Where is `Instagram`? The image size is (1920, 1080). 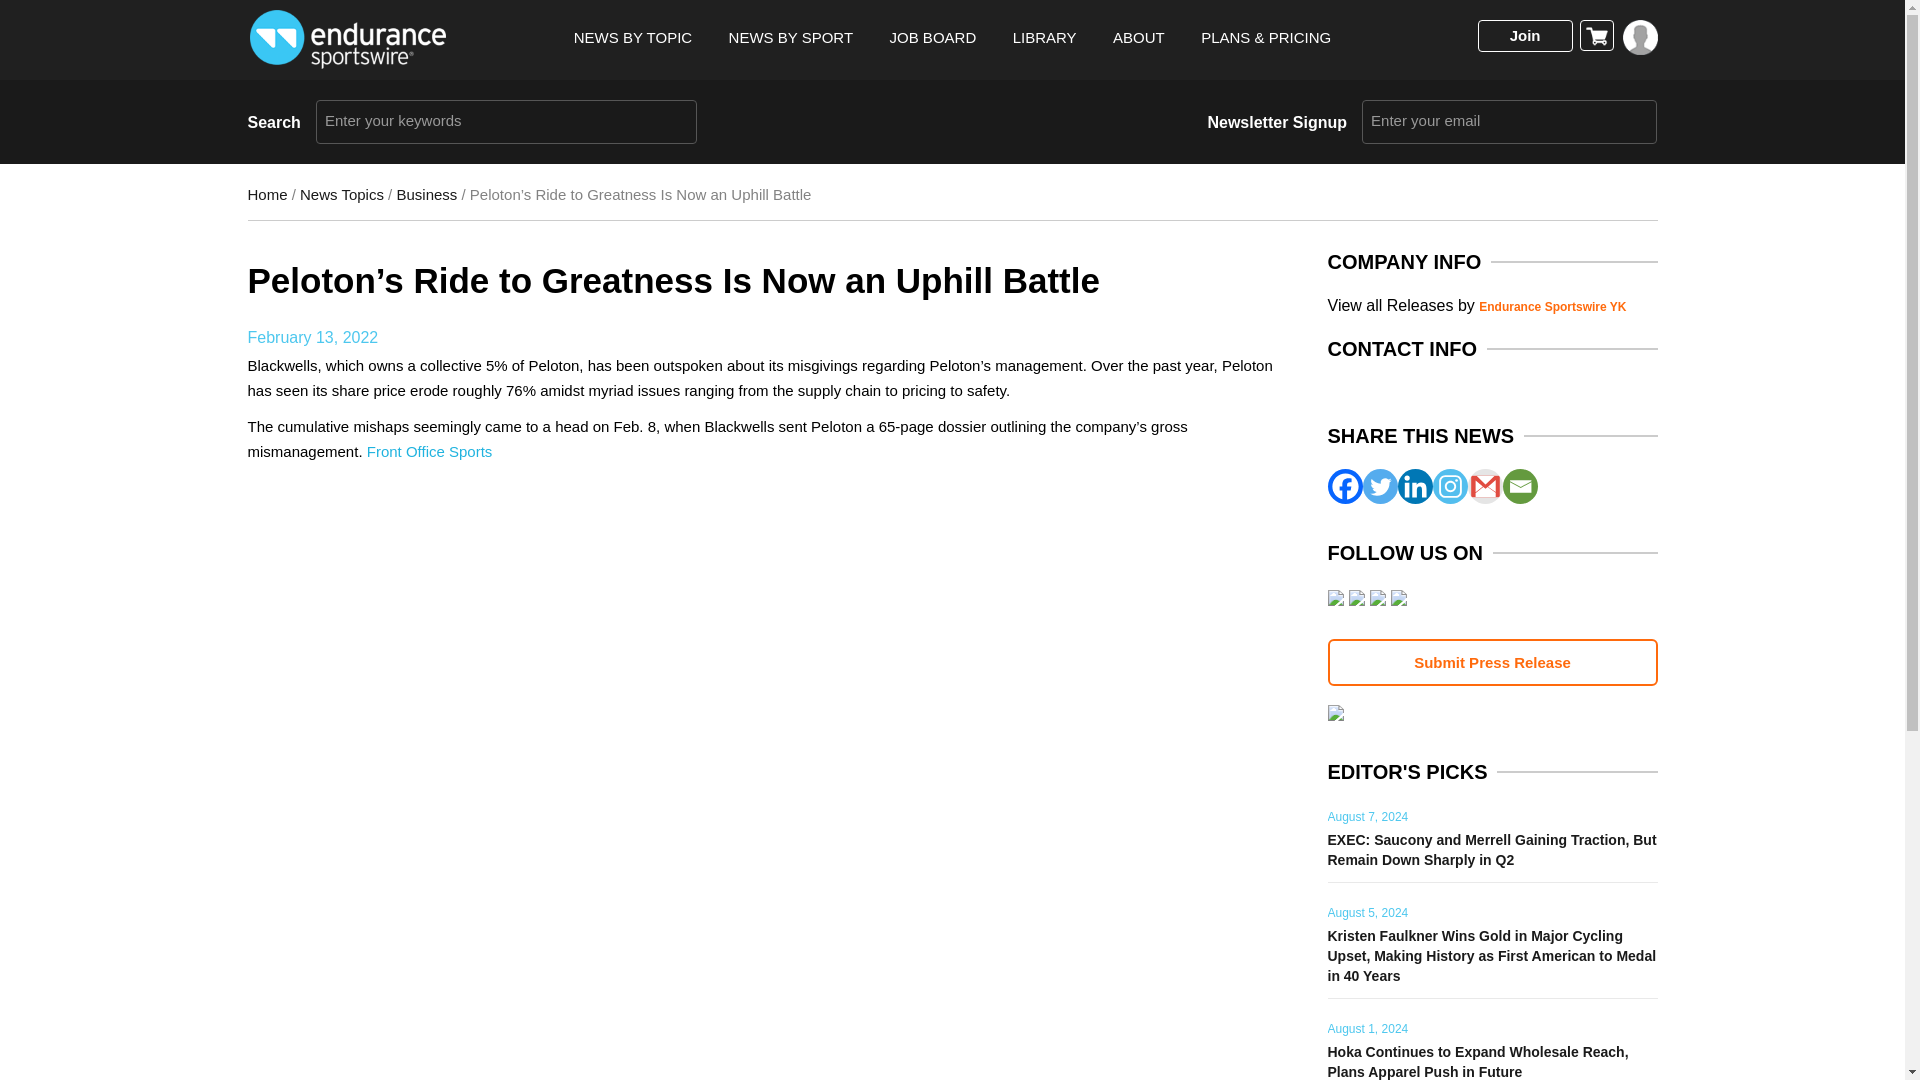 Instagram is located at coordinates (1449, 486).